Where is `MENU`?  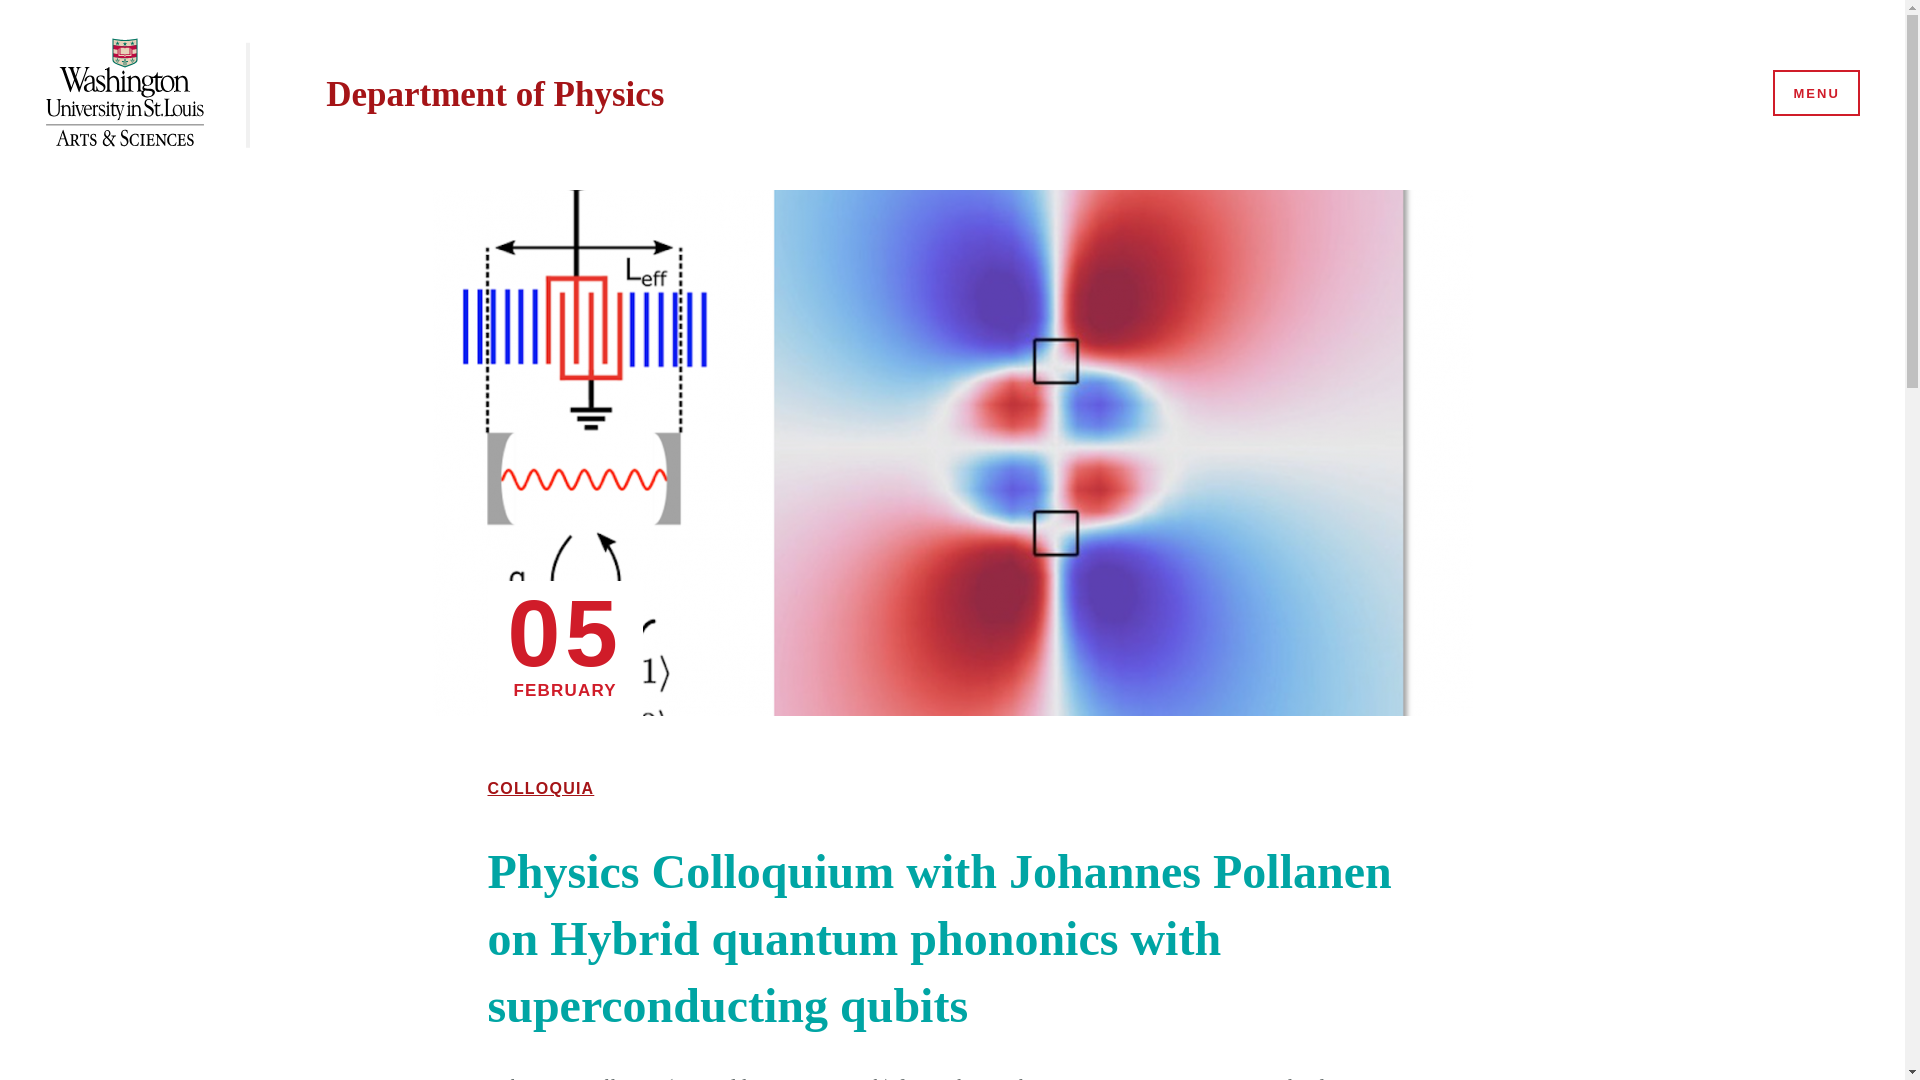 MENU is located at coordinates (1815, 94).